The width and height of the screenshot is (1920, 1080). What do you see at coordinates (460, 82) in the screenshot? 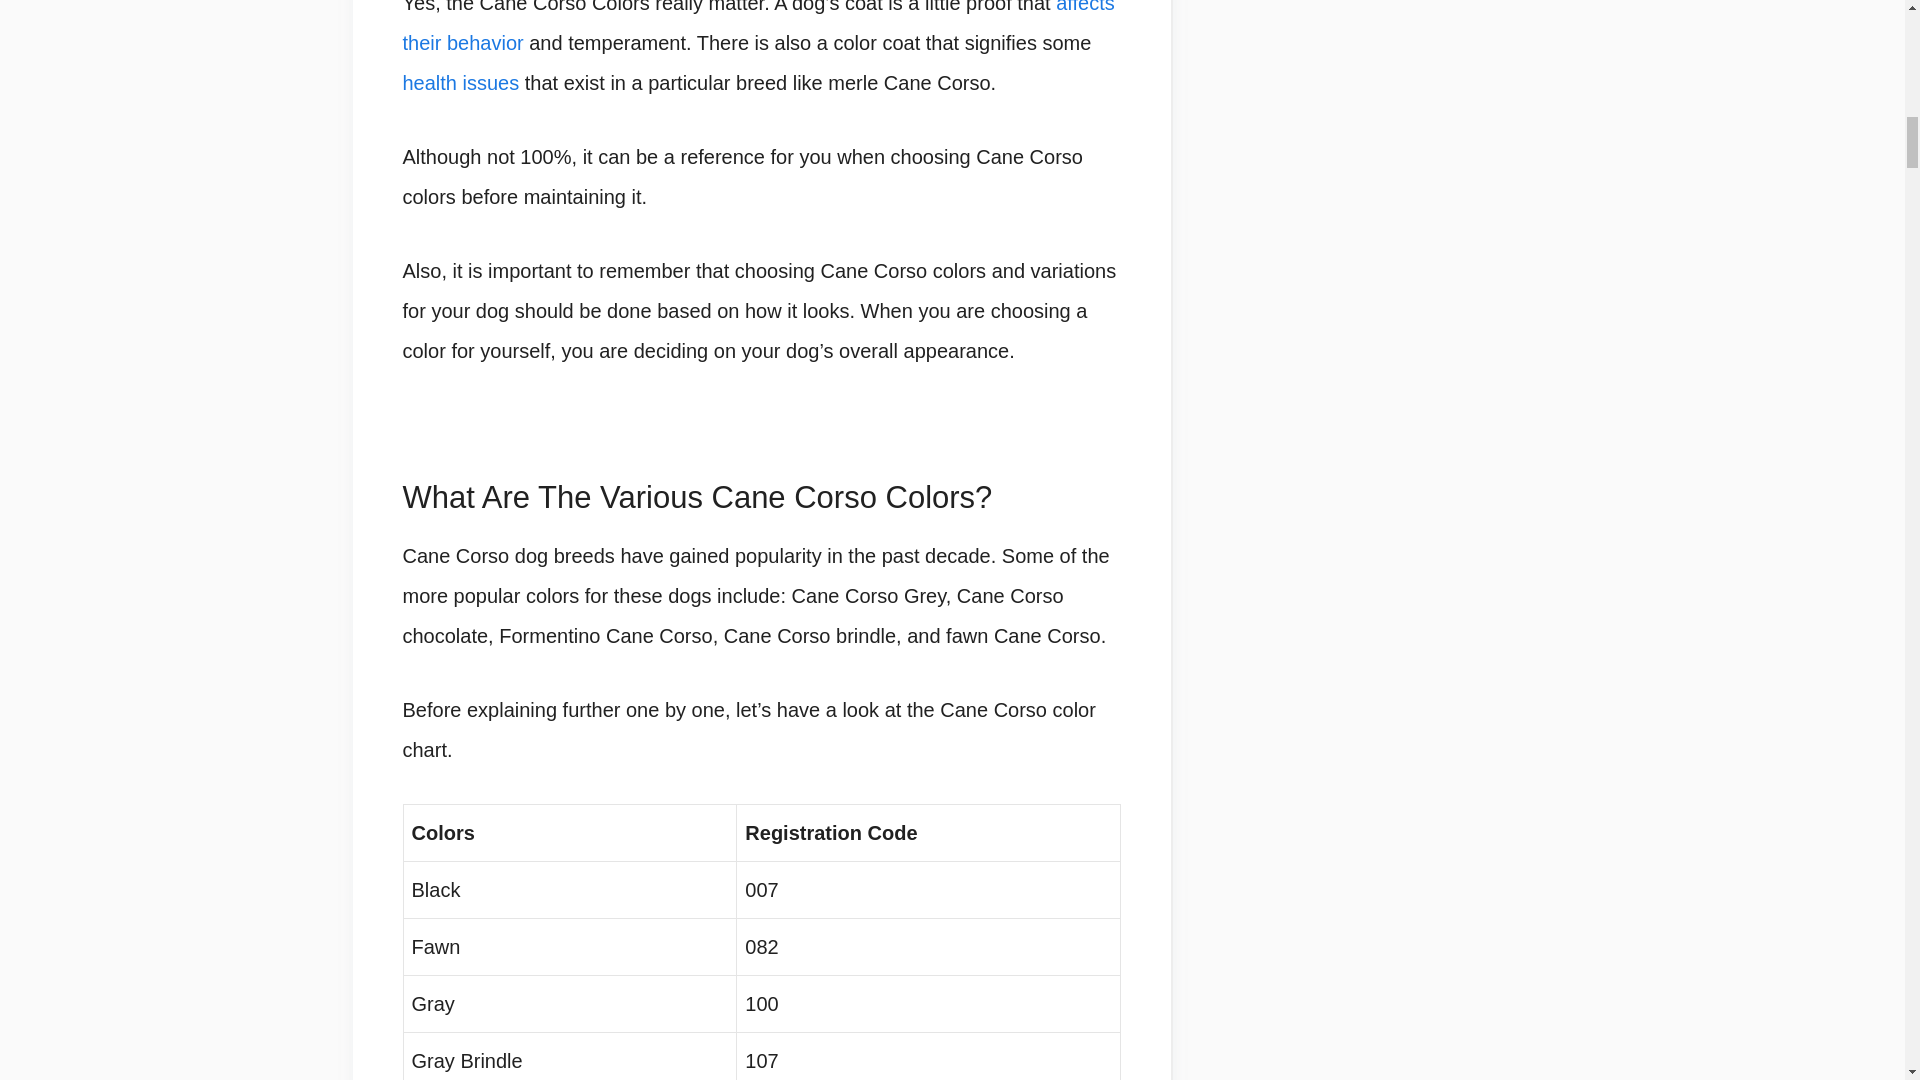
I see `Can Dogs Eat Banana Peppers? 7 Menacing Health Issues` at bounding box center [460, 82].